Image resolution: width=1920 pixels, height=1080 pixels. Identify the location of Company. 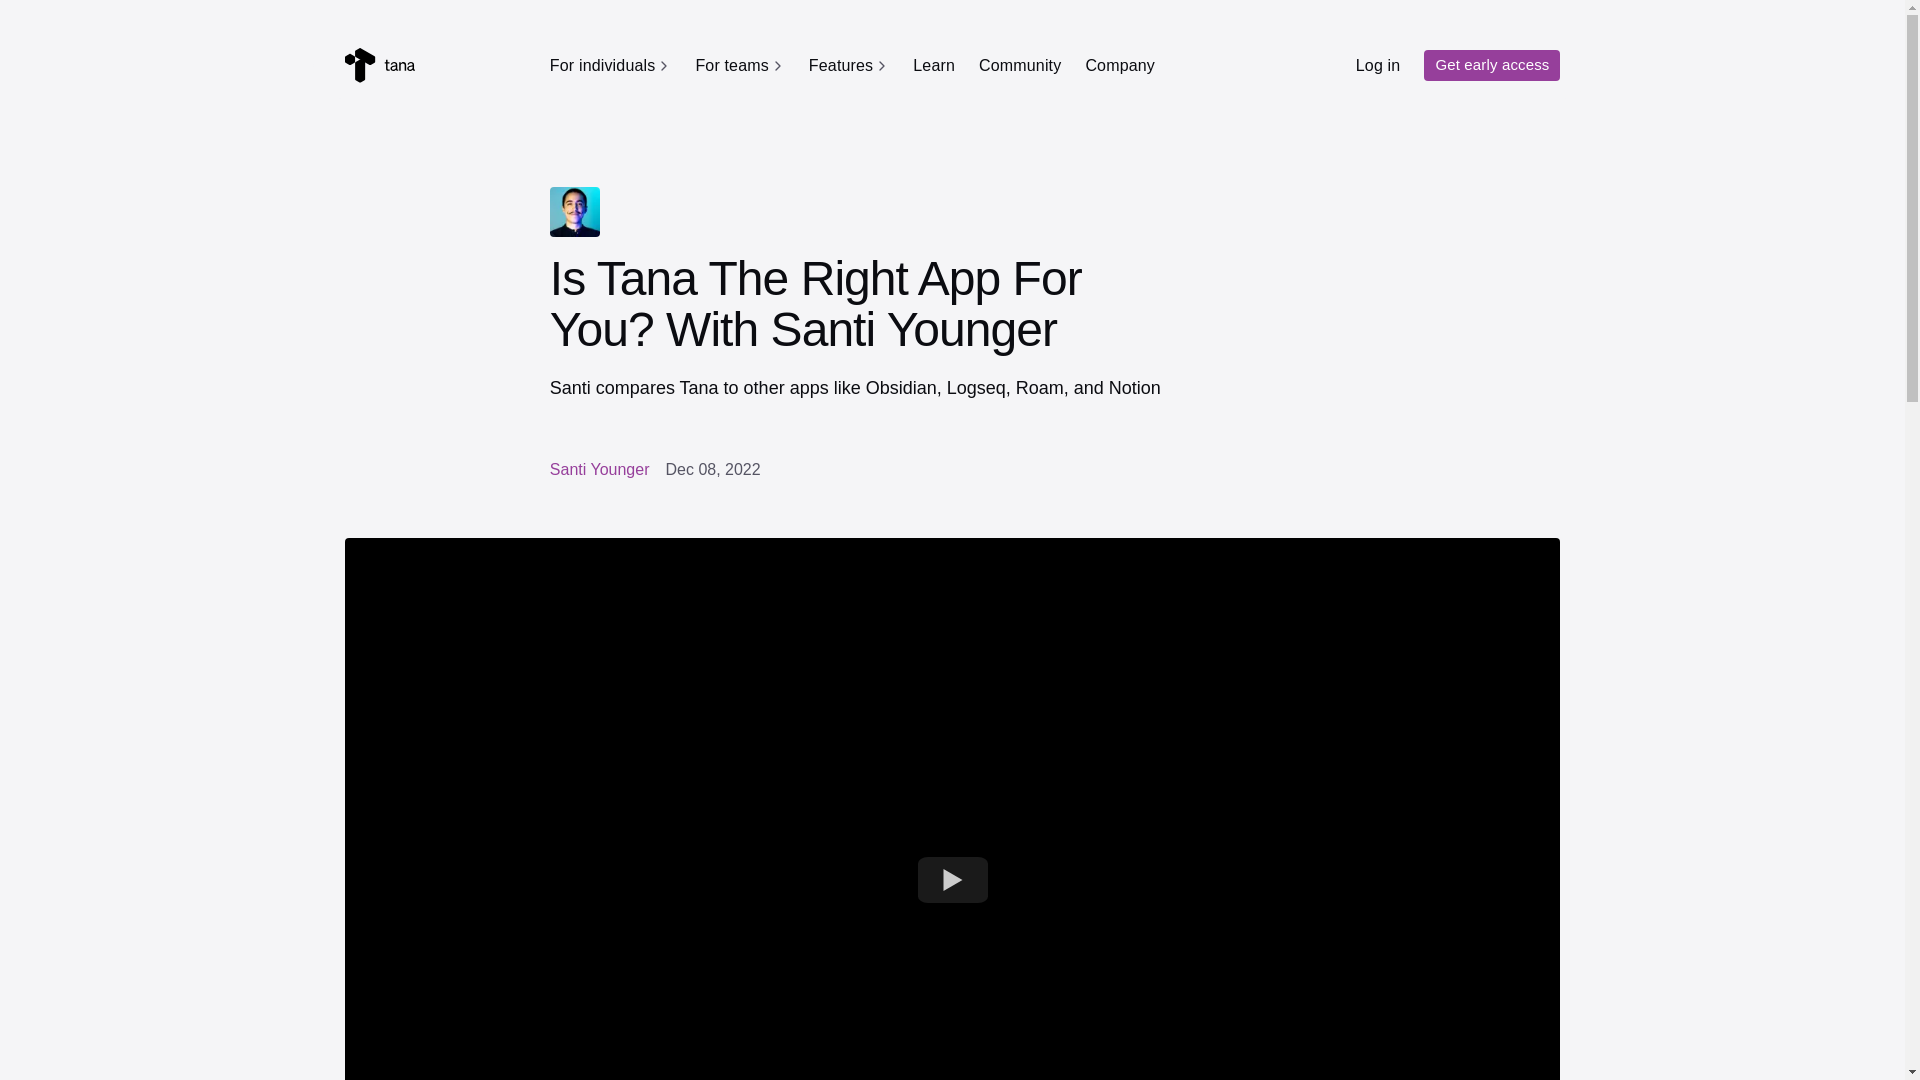
(1120, 64).